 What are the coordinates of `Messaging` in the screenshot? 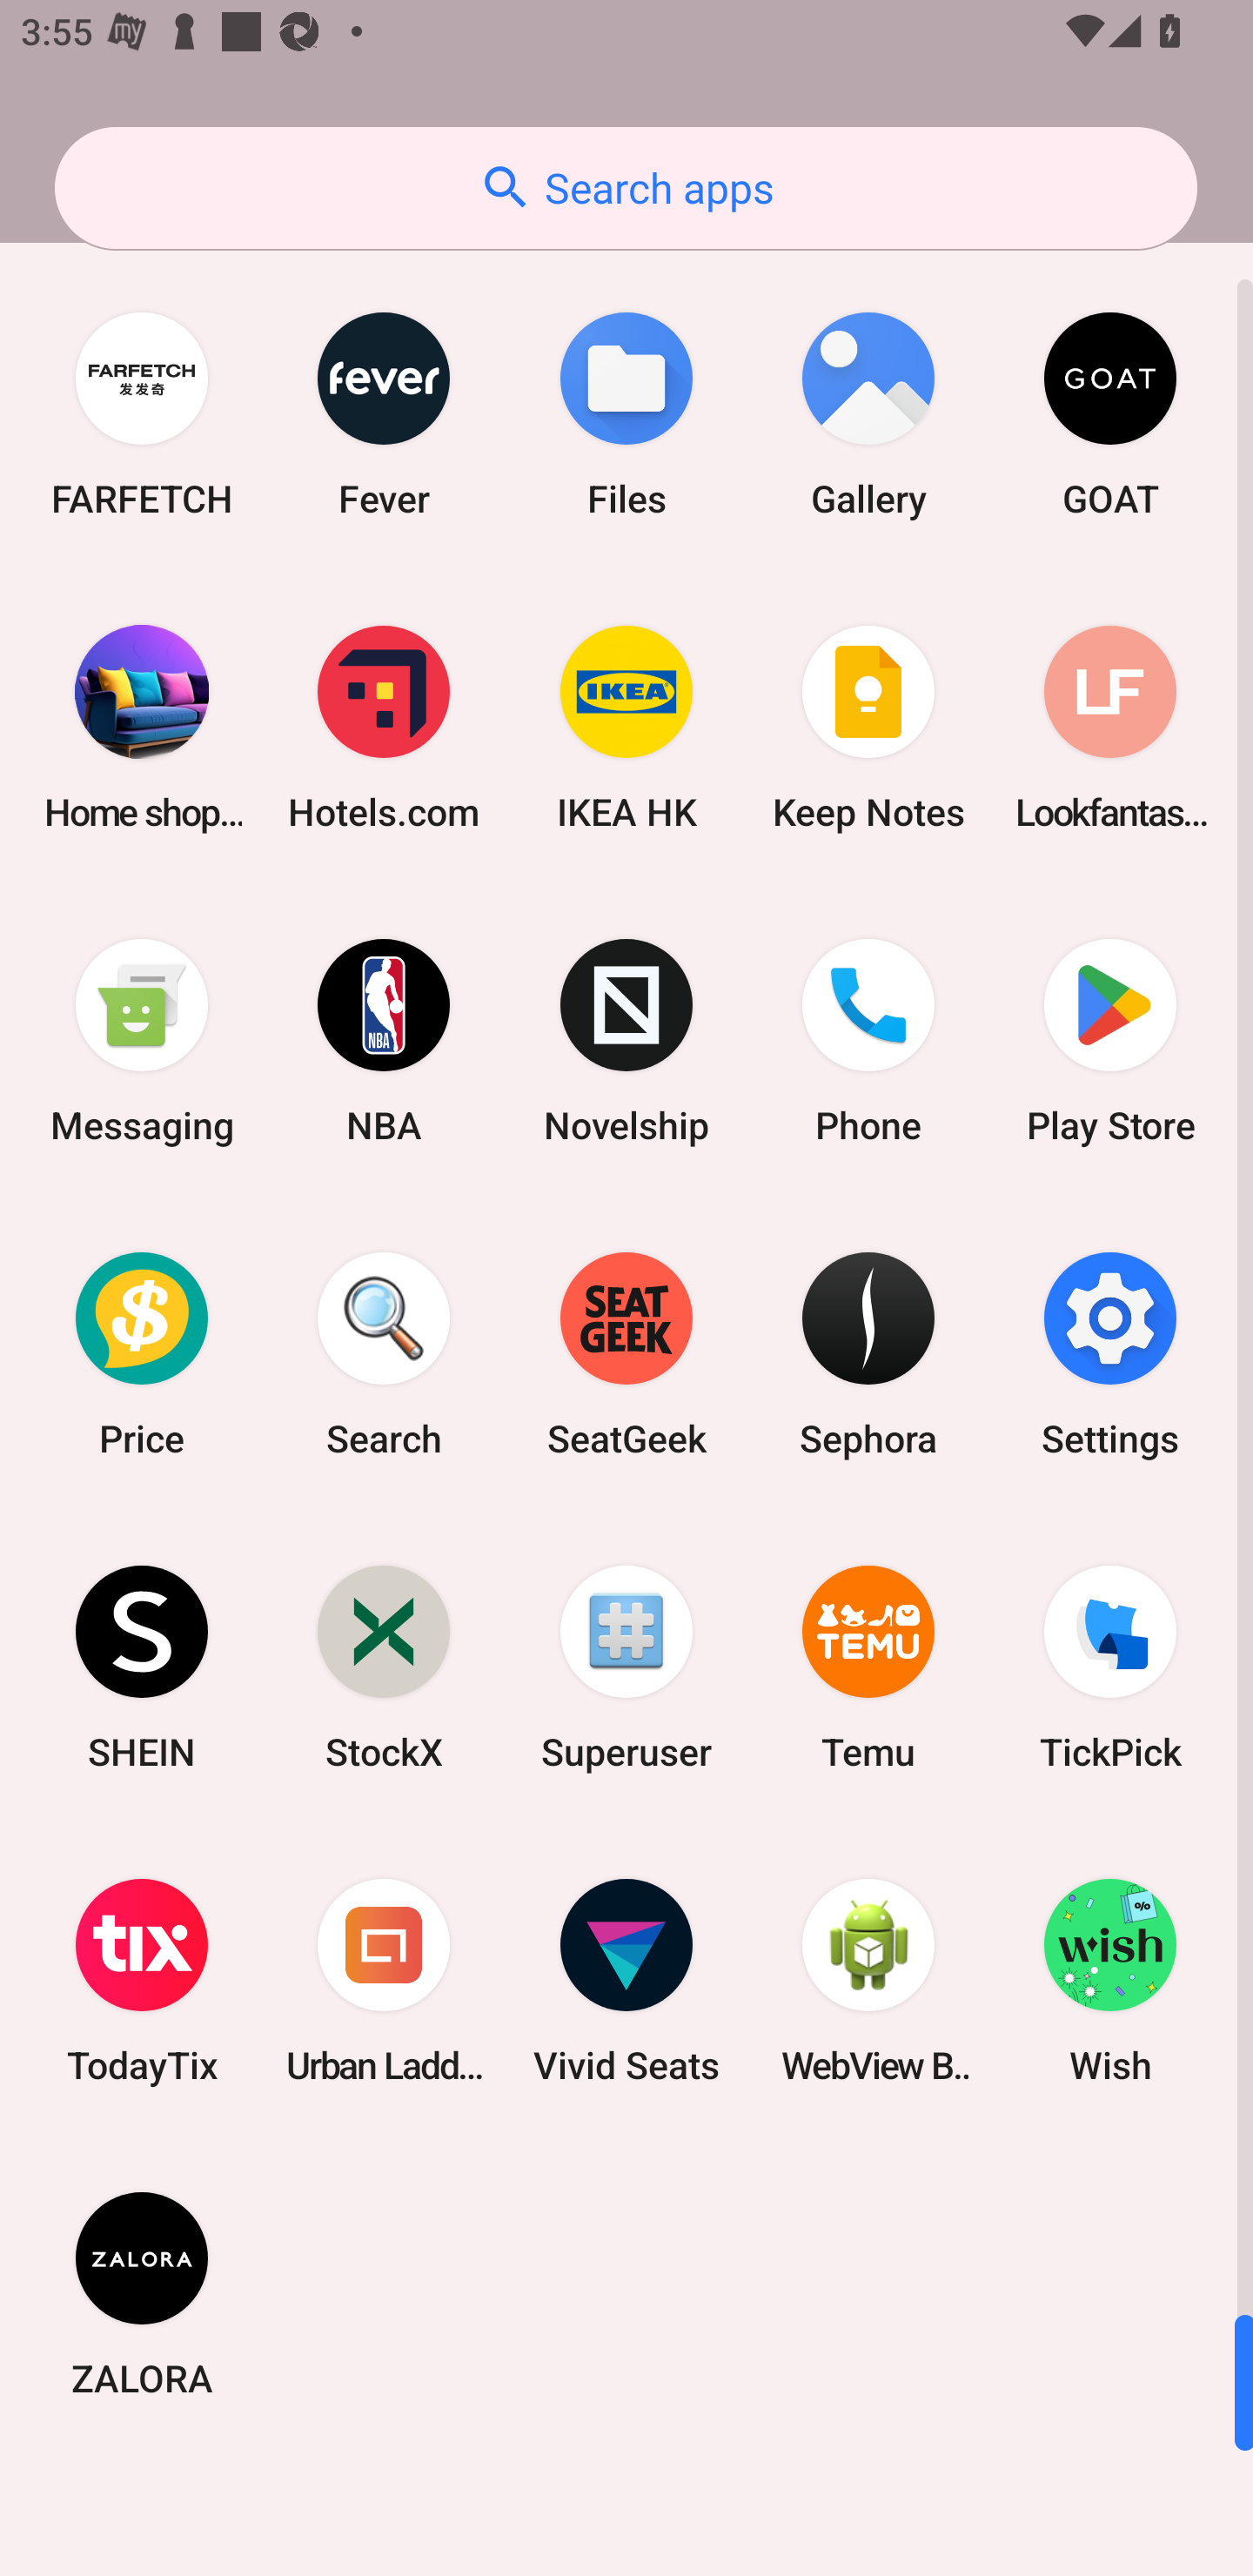 It's located at (142, 1041).